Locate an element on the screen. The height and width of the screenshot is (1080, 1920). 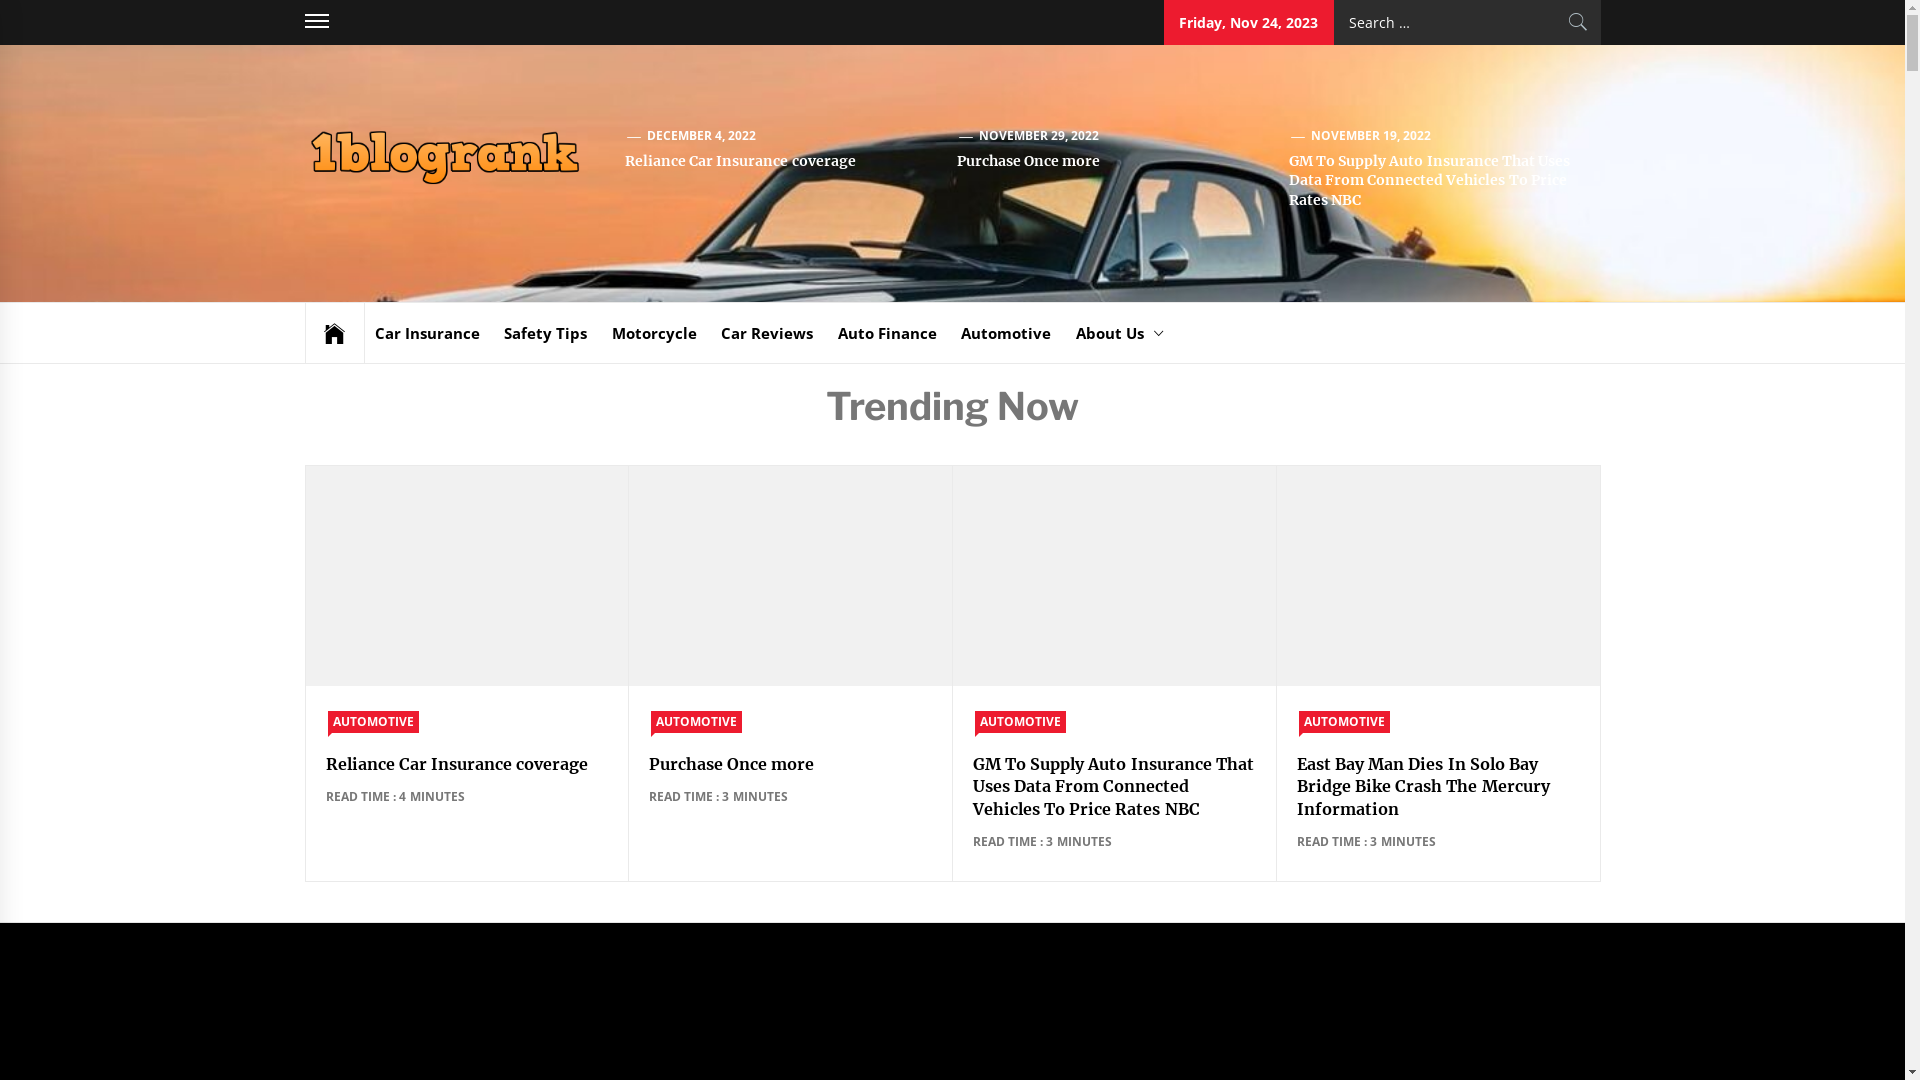
AUTOMOTIVE is located at coordinates (374, 722).